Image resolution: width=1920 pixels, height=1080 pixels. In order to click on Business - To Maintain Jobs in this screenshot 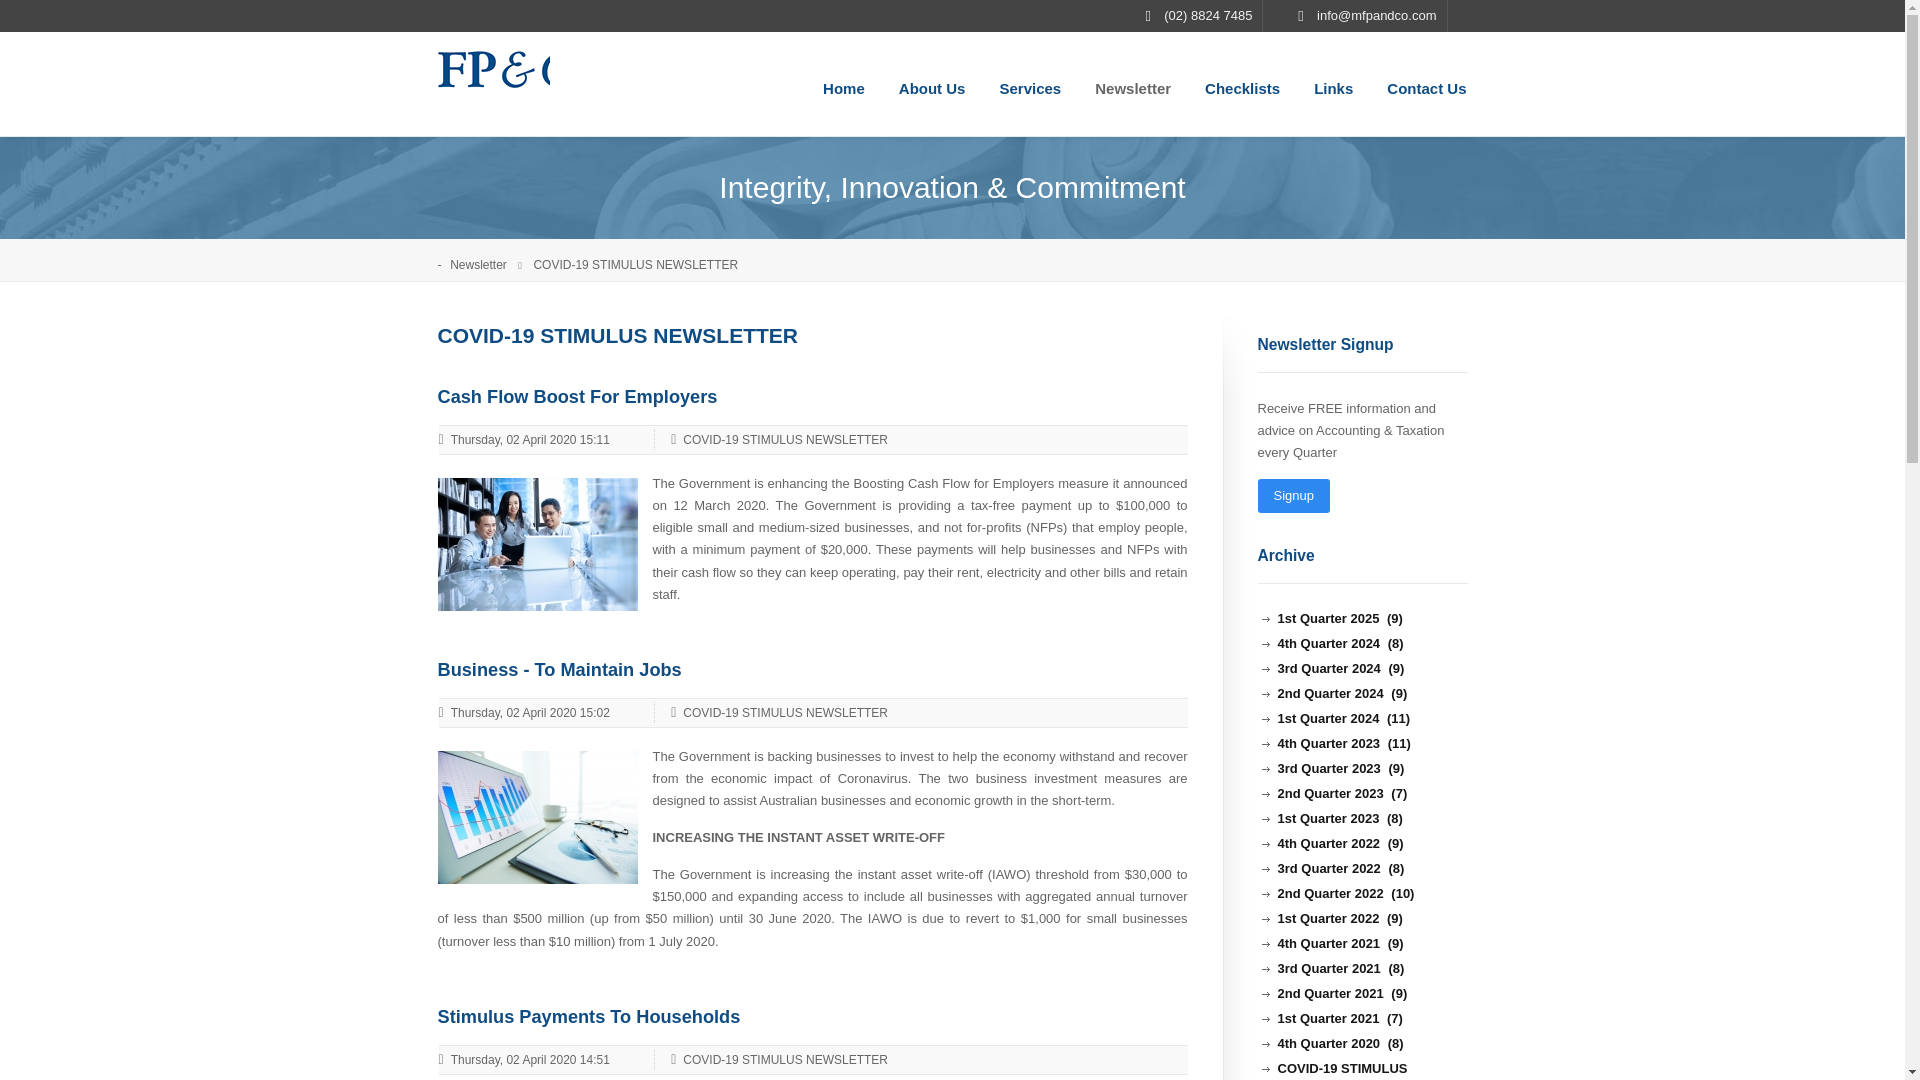, I will do `click(559, 670)`.